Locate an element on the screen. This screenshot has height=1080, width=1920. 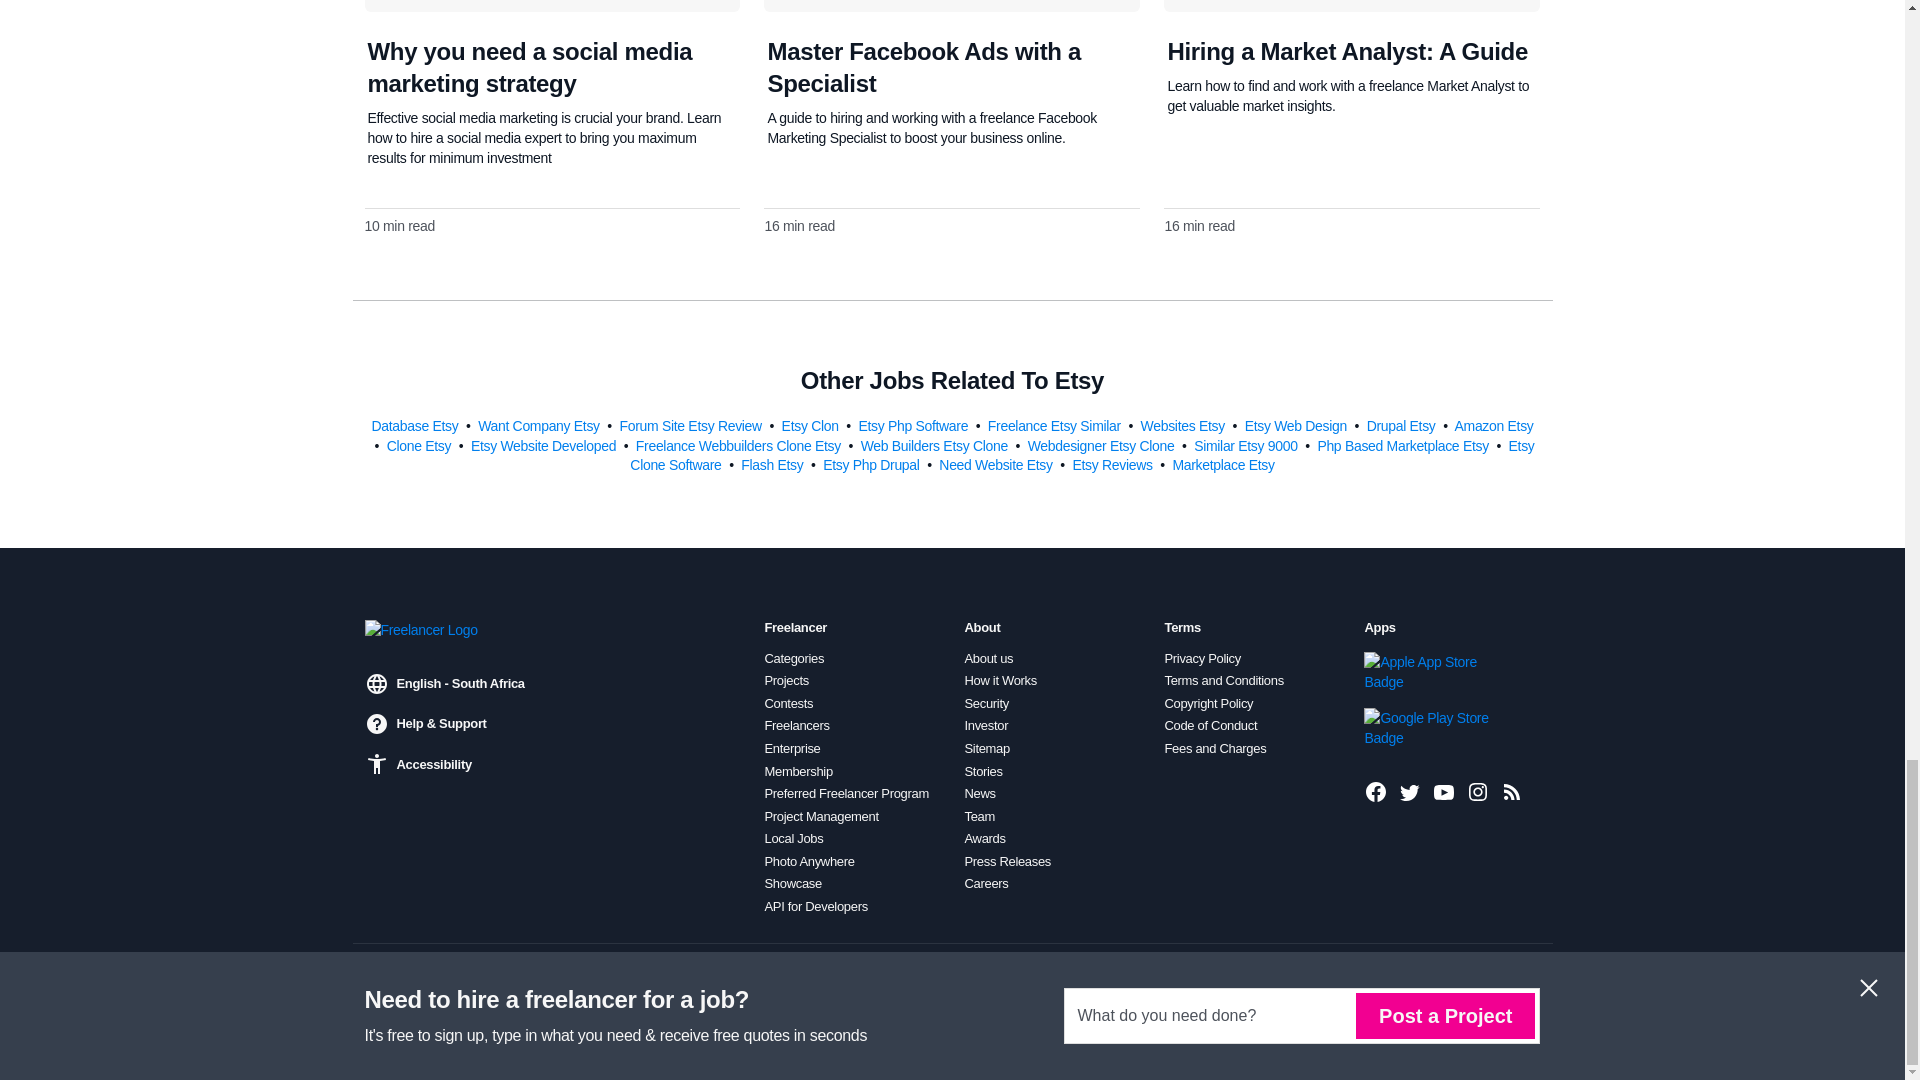
Latest Projects is located at coordinates (1512, 791).